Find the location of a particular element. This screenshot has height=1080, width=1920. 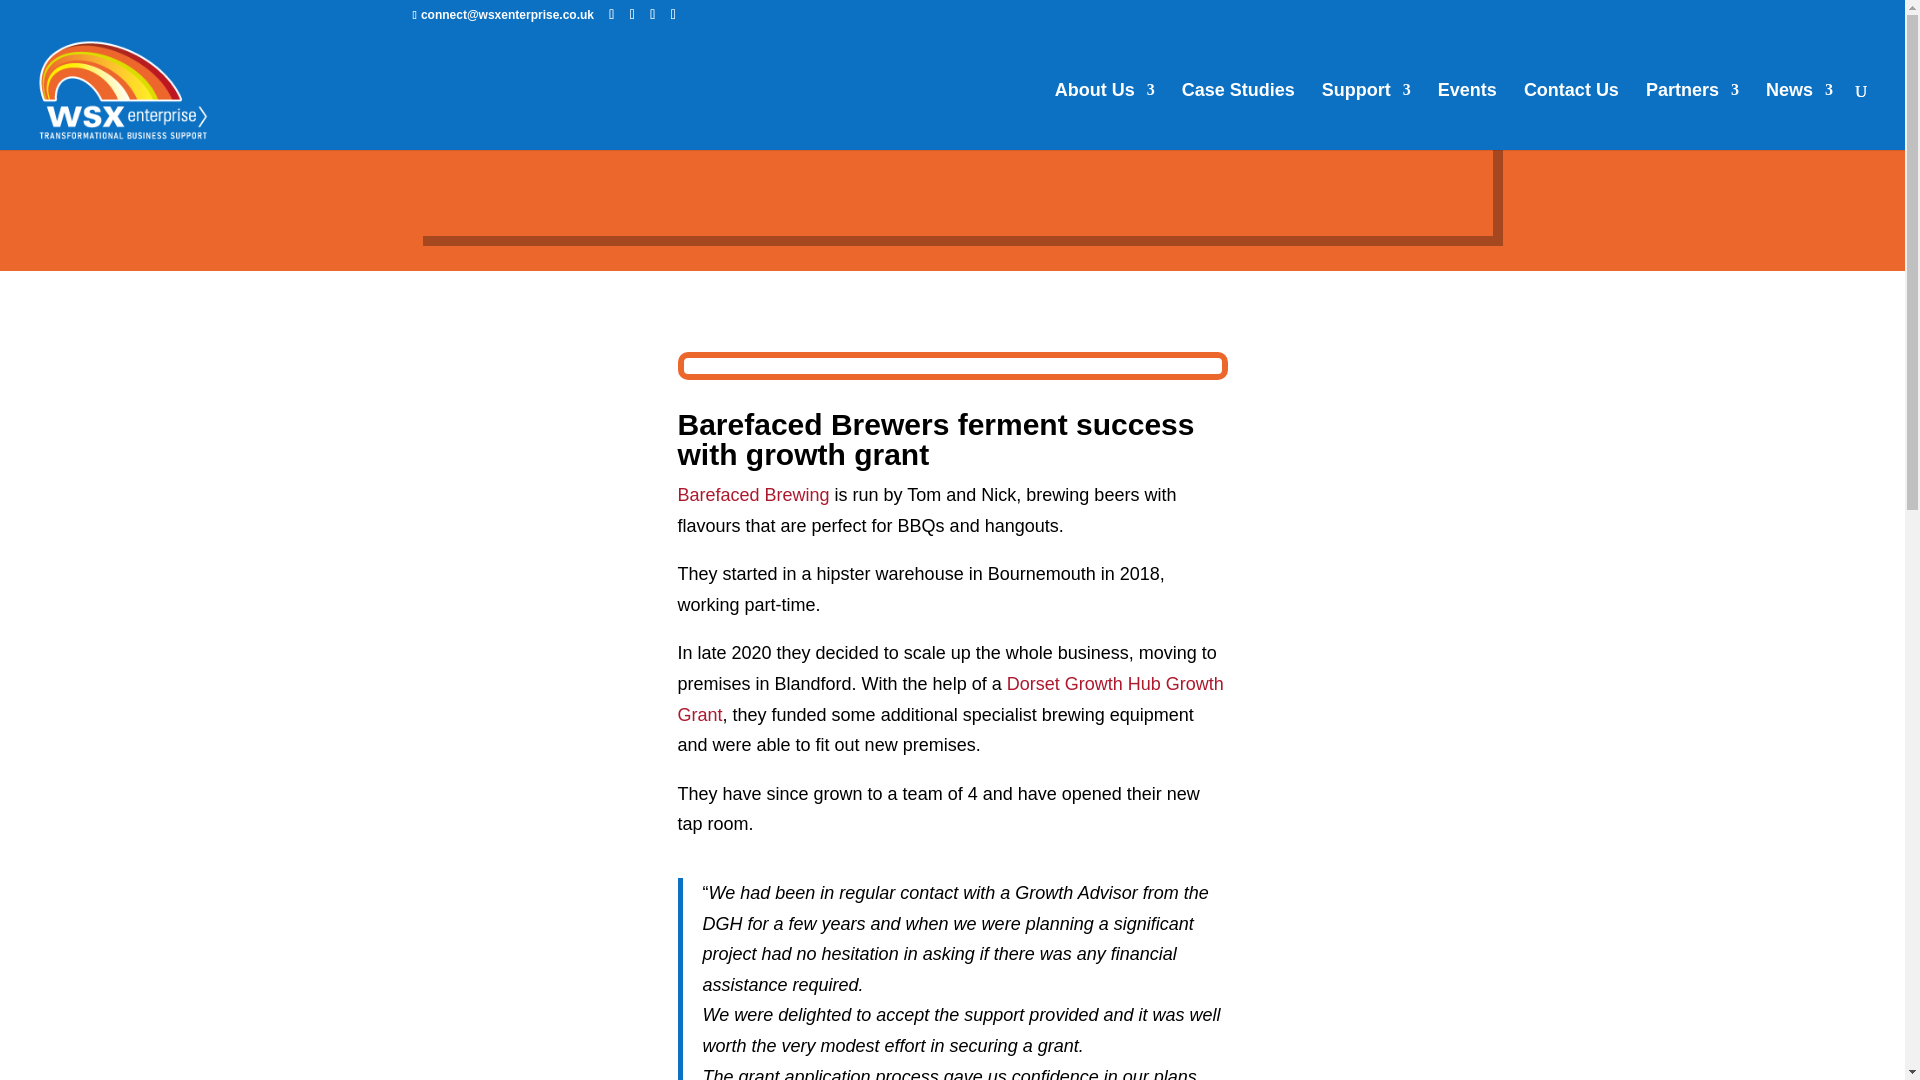

Contact Us is located at coordinates (1571, 116).